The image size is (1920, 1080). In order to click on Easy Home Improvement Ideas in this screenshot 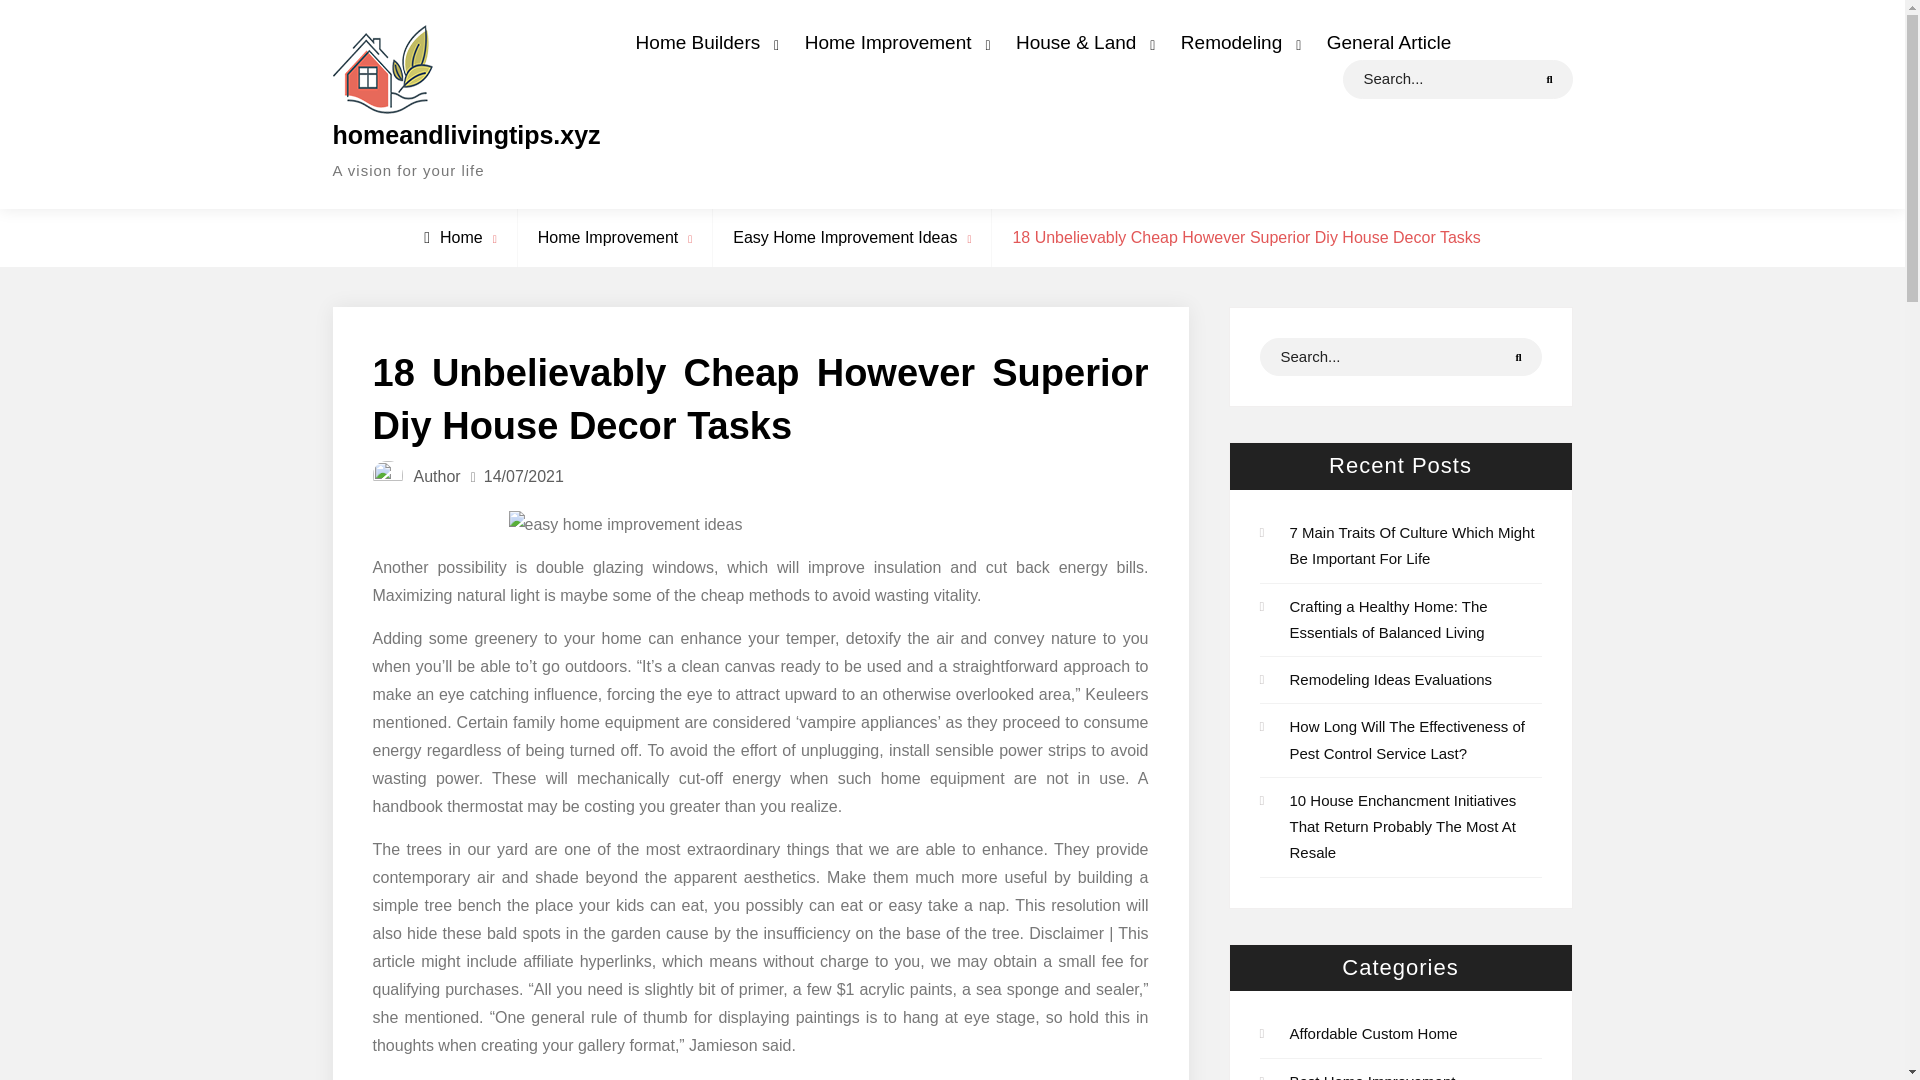, I will do `click(844, 237)`.